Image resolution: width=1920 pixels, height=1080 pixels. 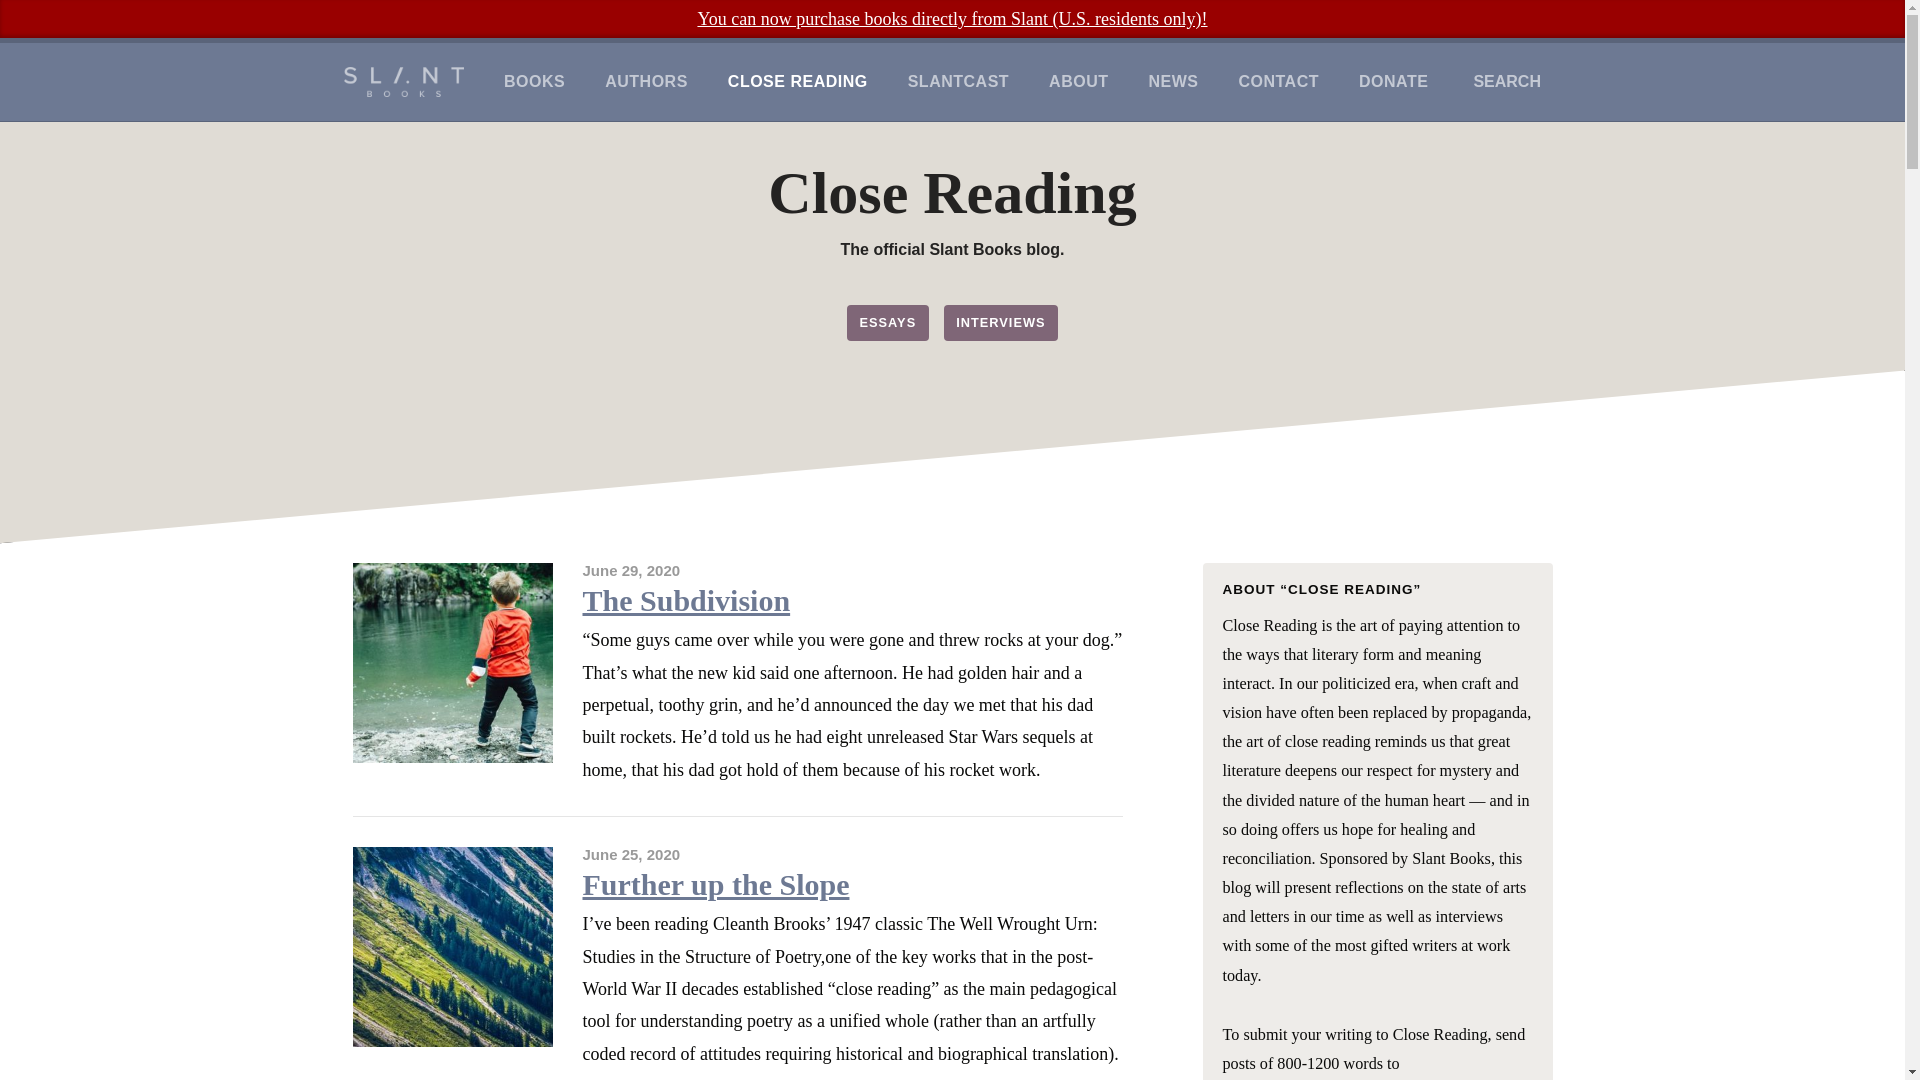 What do you see at coordinates (958, 82) in the screenshot?
I see `SLANTCAST` at bounding box center [958, 82].